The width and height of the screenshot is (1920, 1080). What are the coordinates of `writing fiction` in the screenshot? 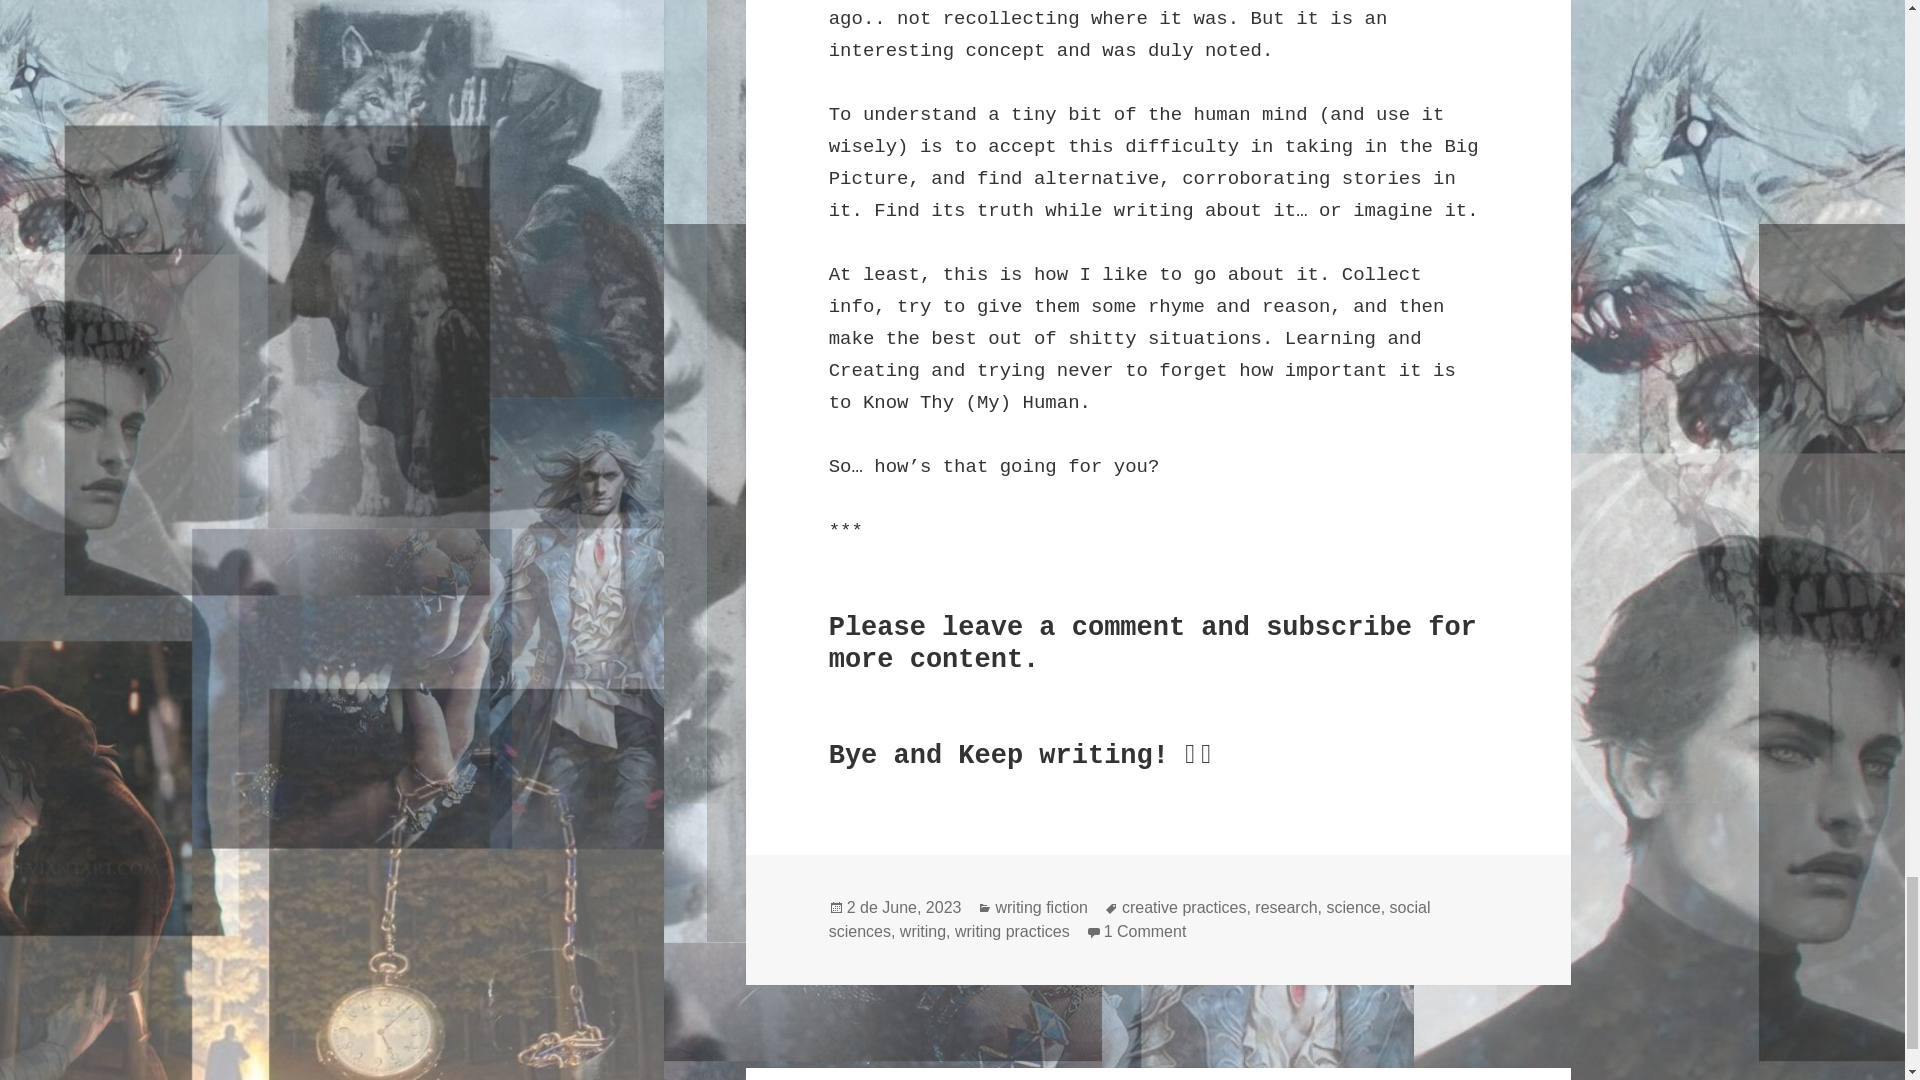 It's located at (1286, 907).